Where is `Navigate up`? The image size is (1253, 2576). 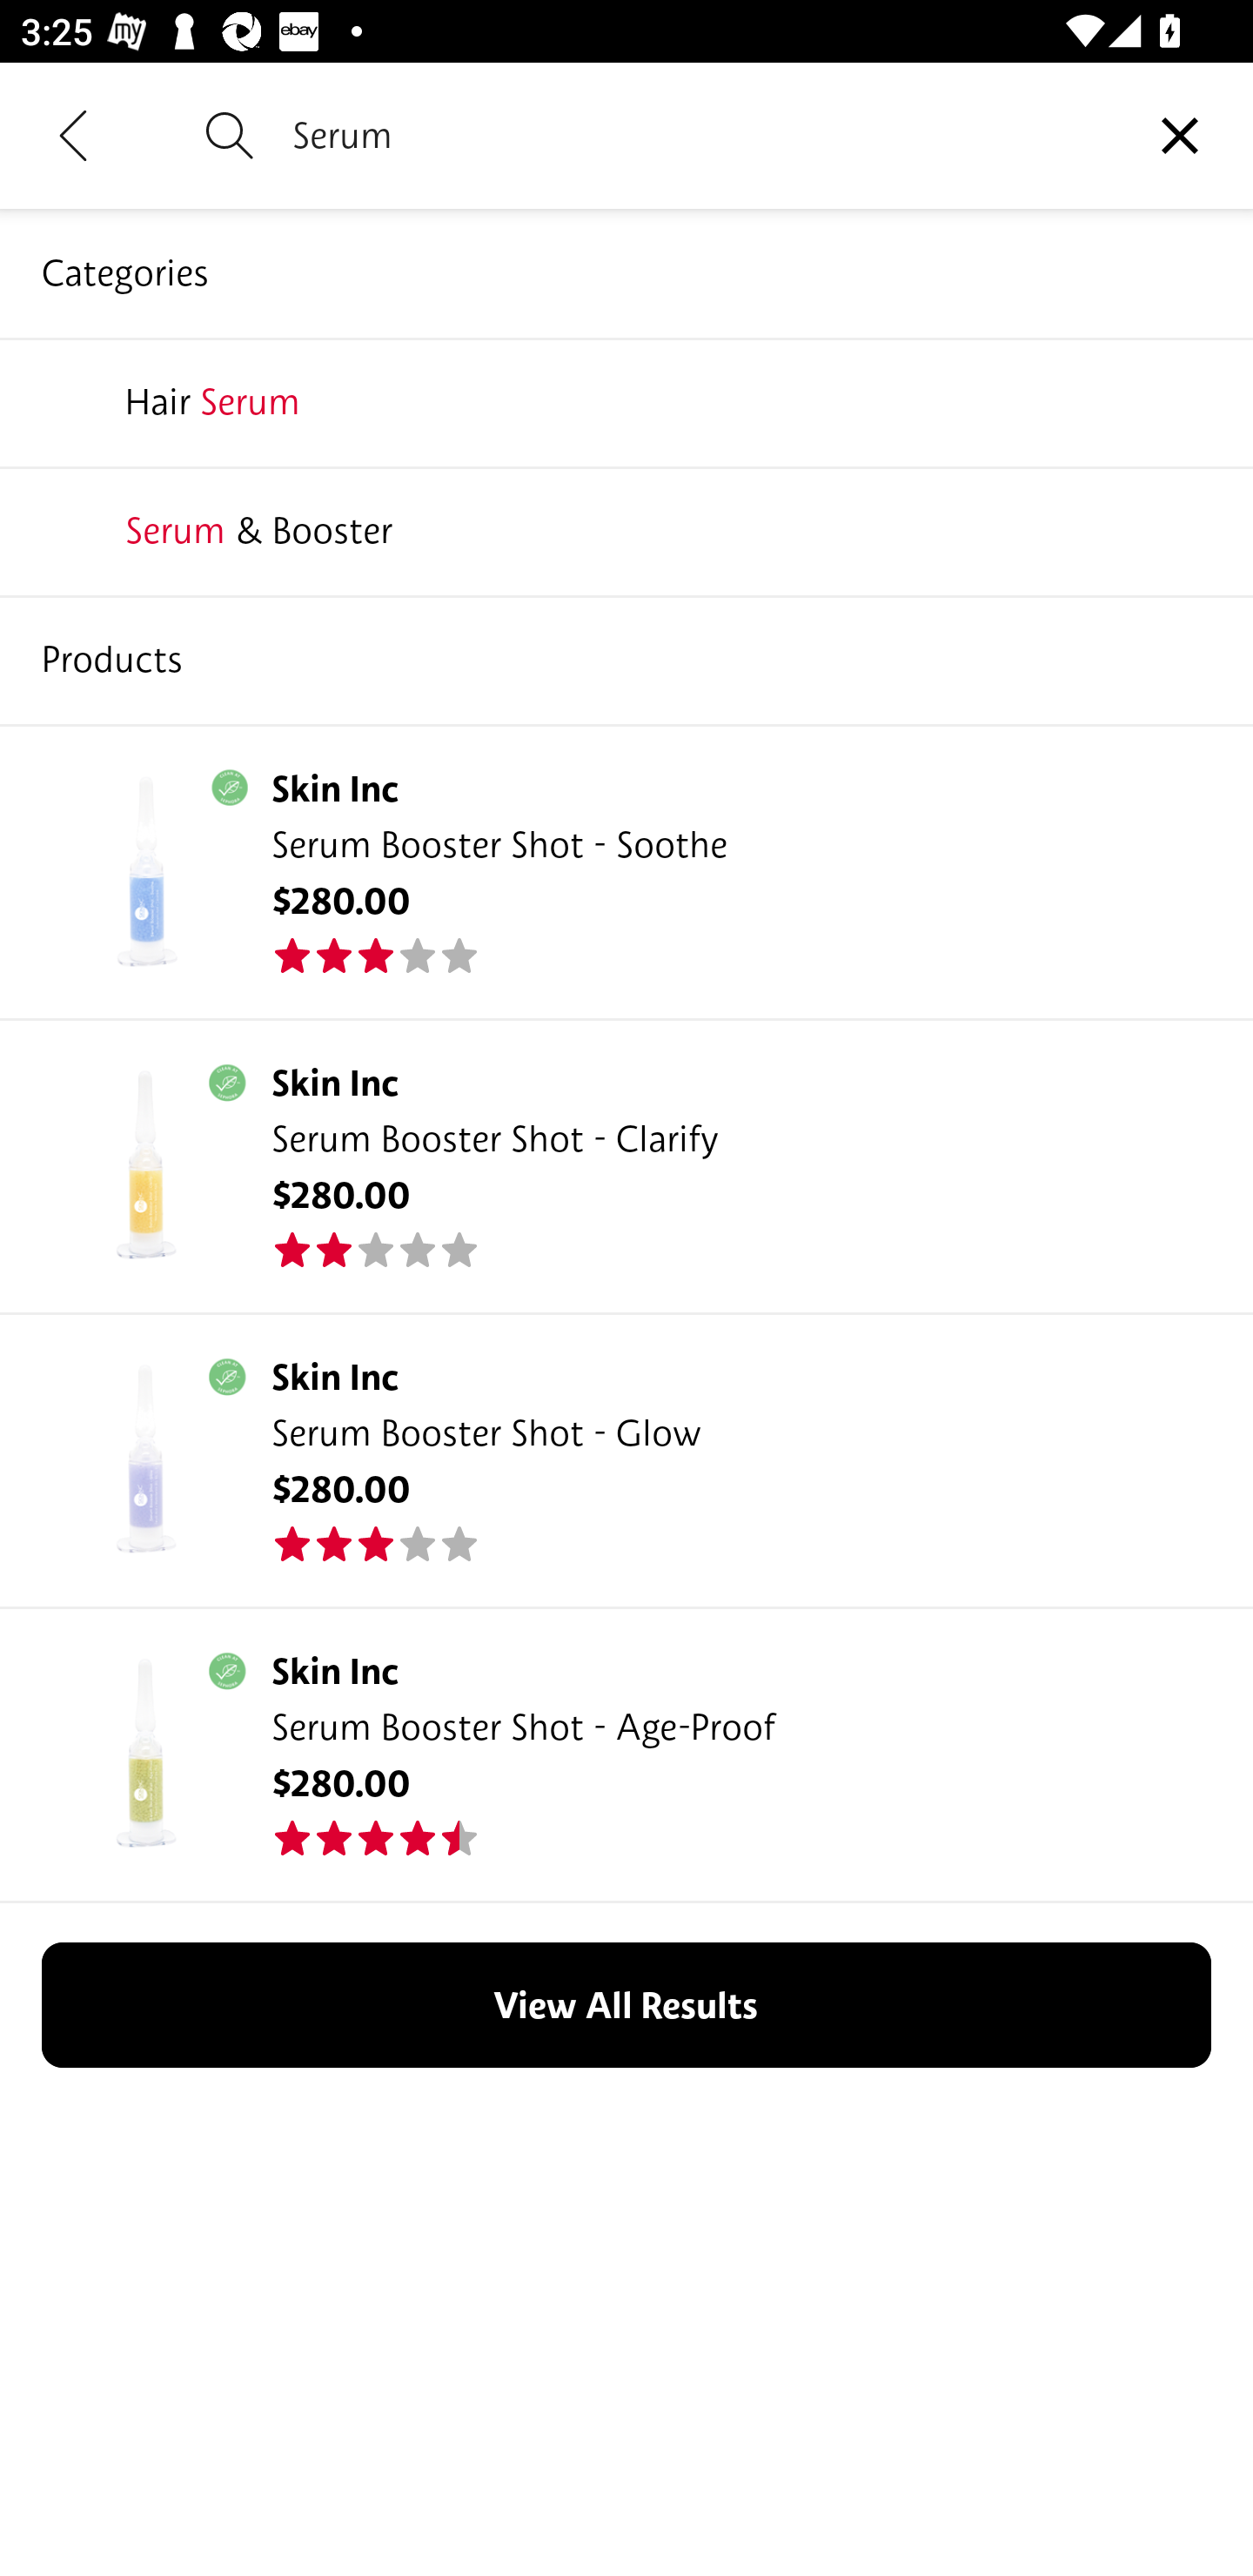
Navigate up is located at coordinates (73, 135).